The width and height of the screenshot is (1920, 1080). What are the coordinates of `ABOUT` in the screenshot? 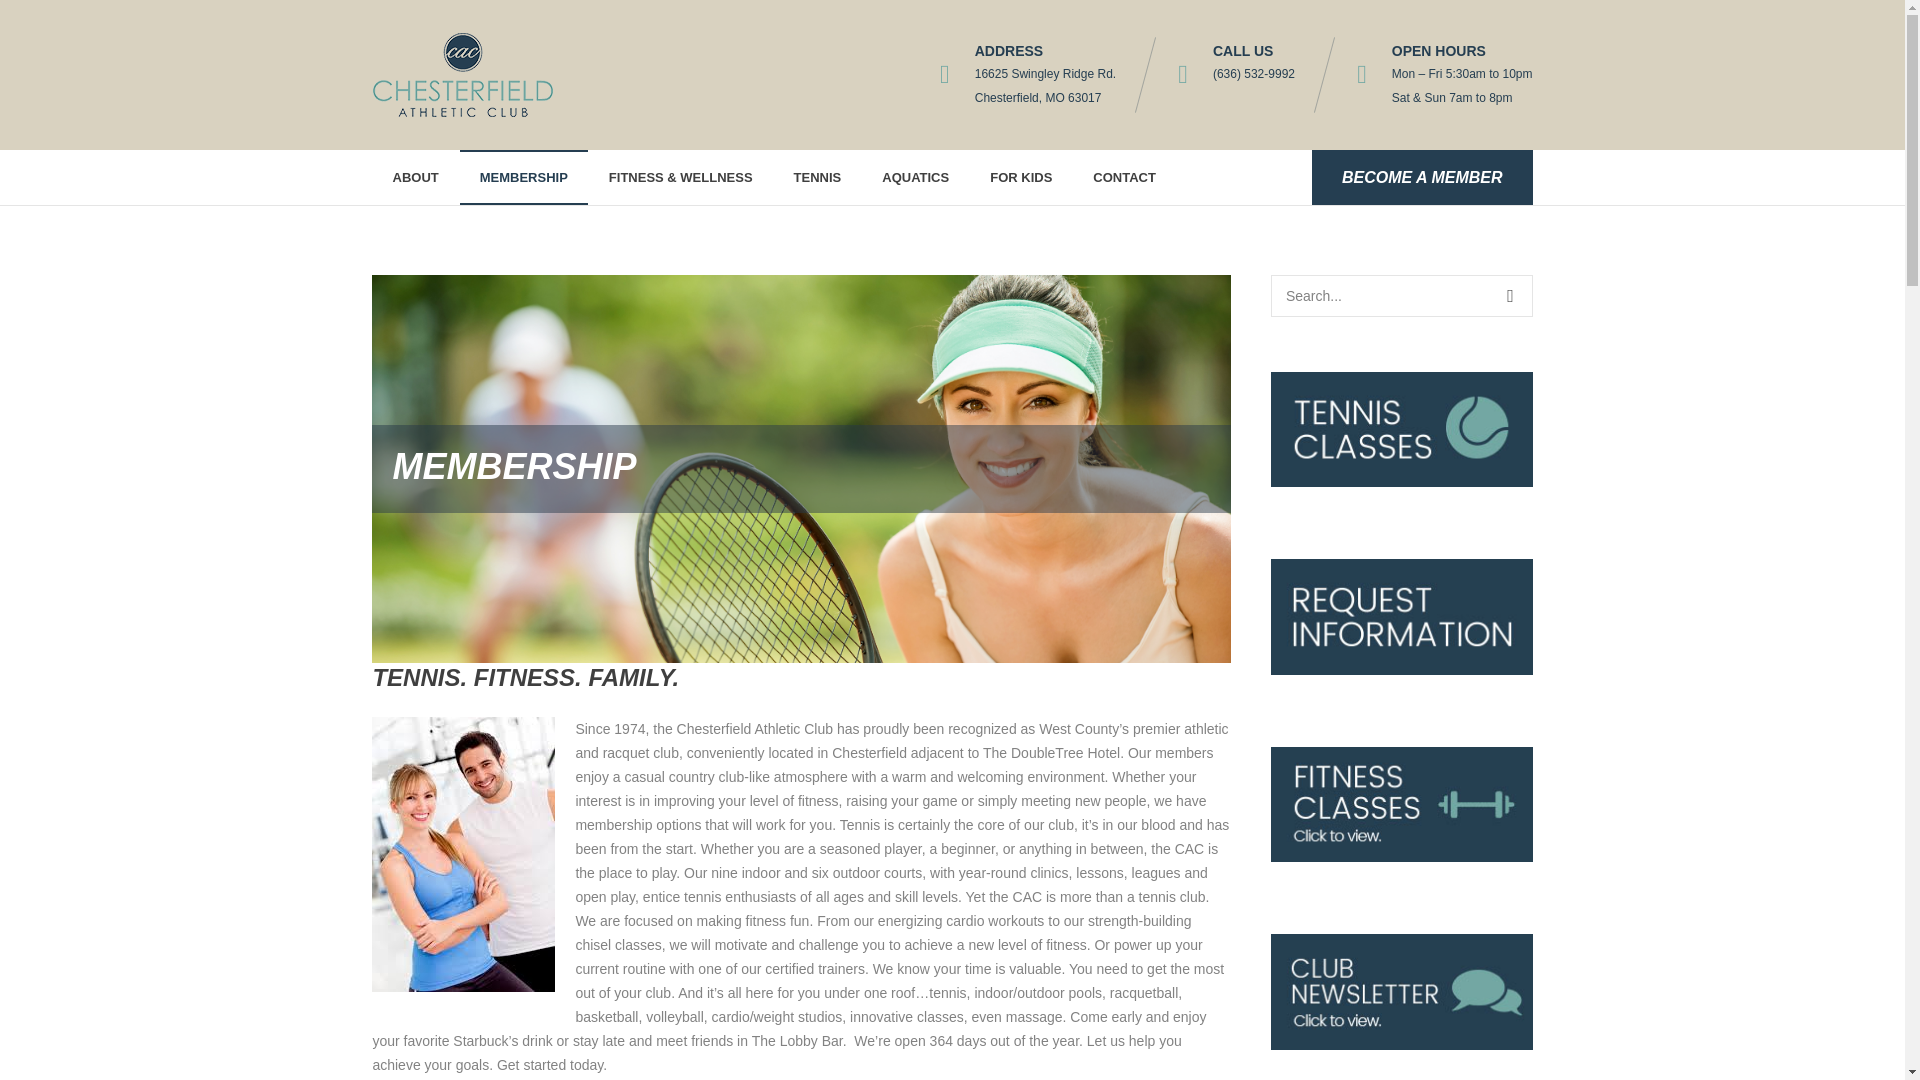 It's located at (415, 178).